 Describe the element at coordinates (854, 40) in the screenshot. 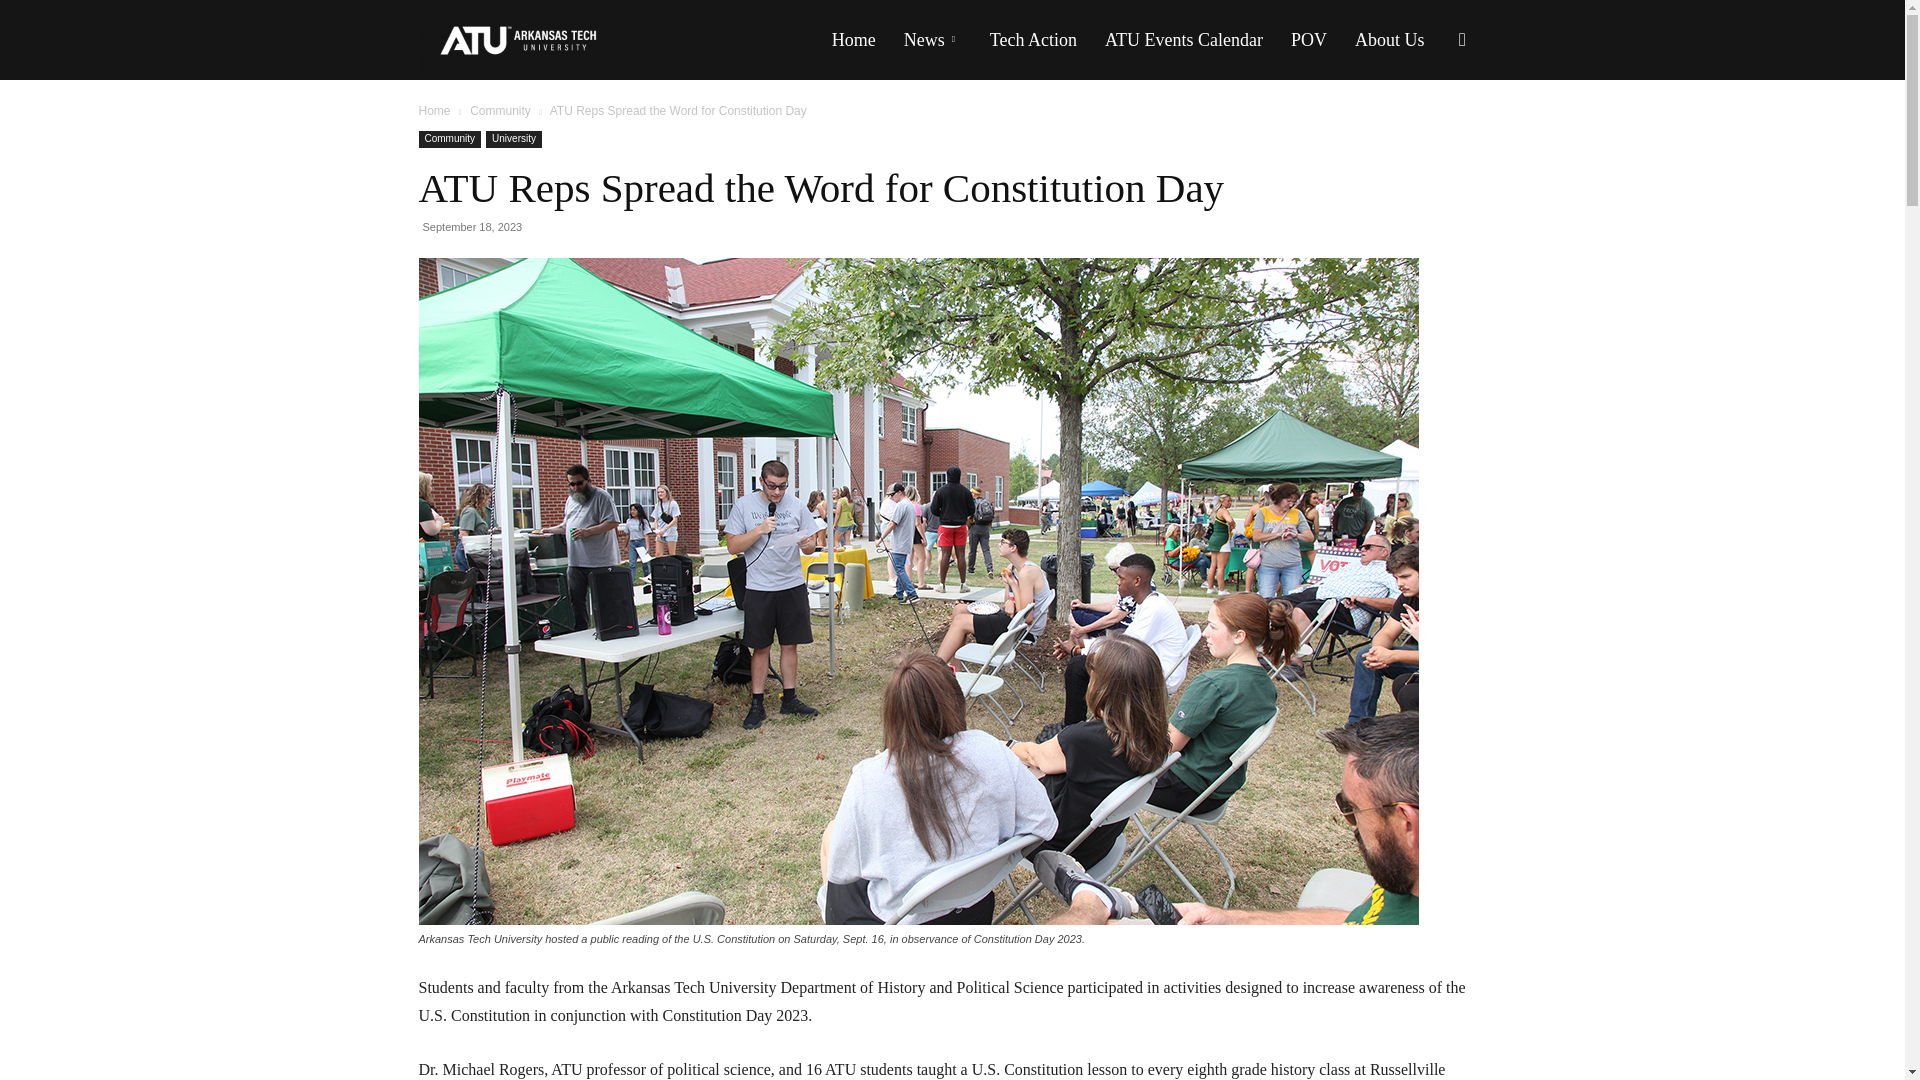

I see `Home` at that location.